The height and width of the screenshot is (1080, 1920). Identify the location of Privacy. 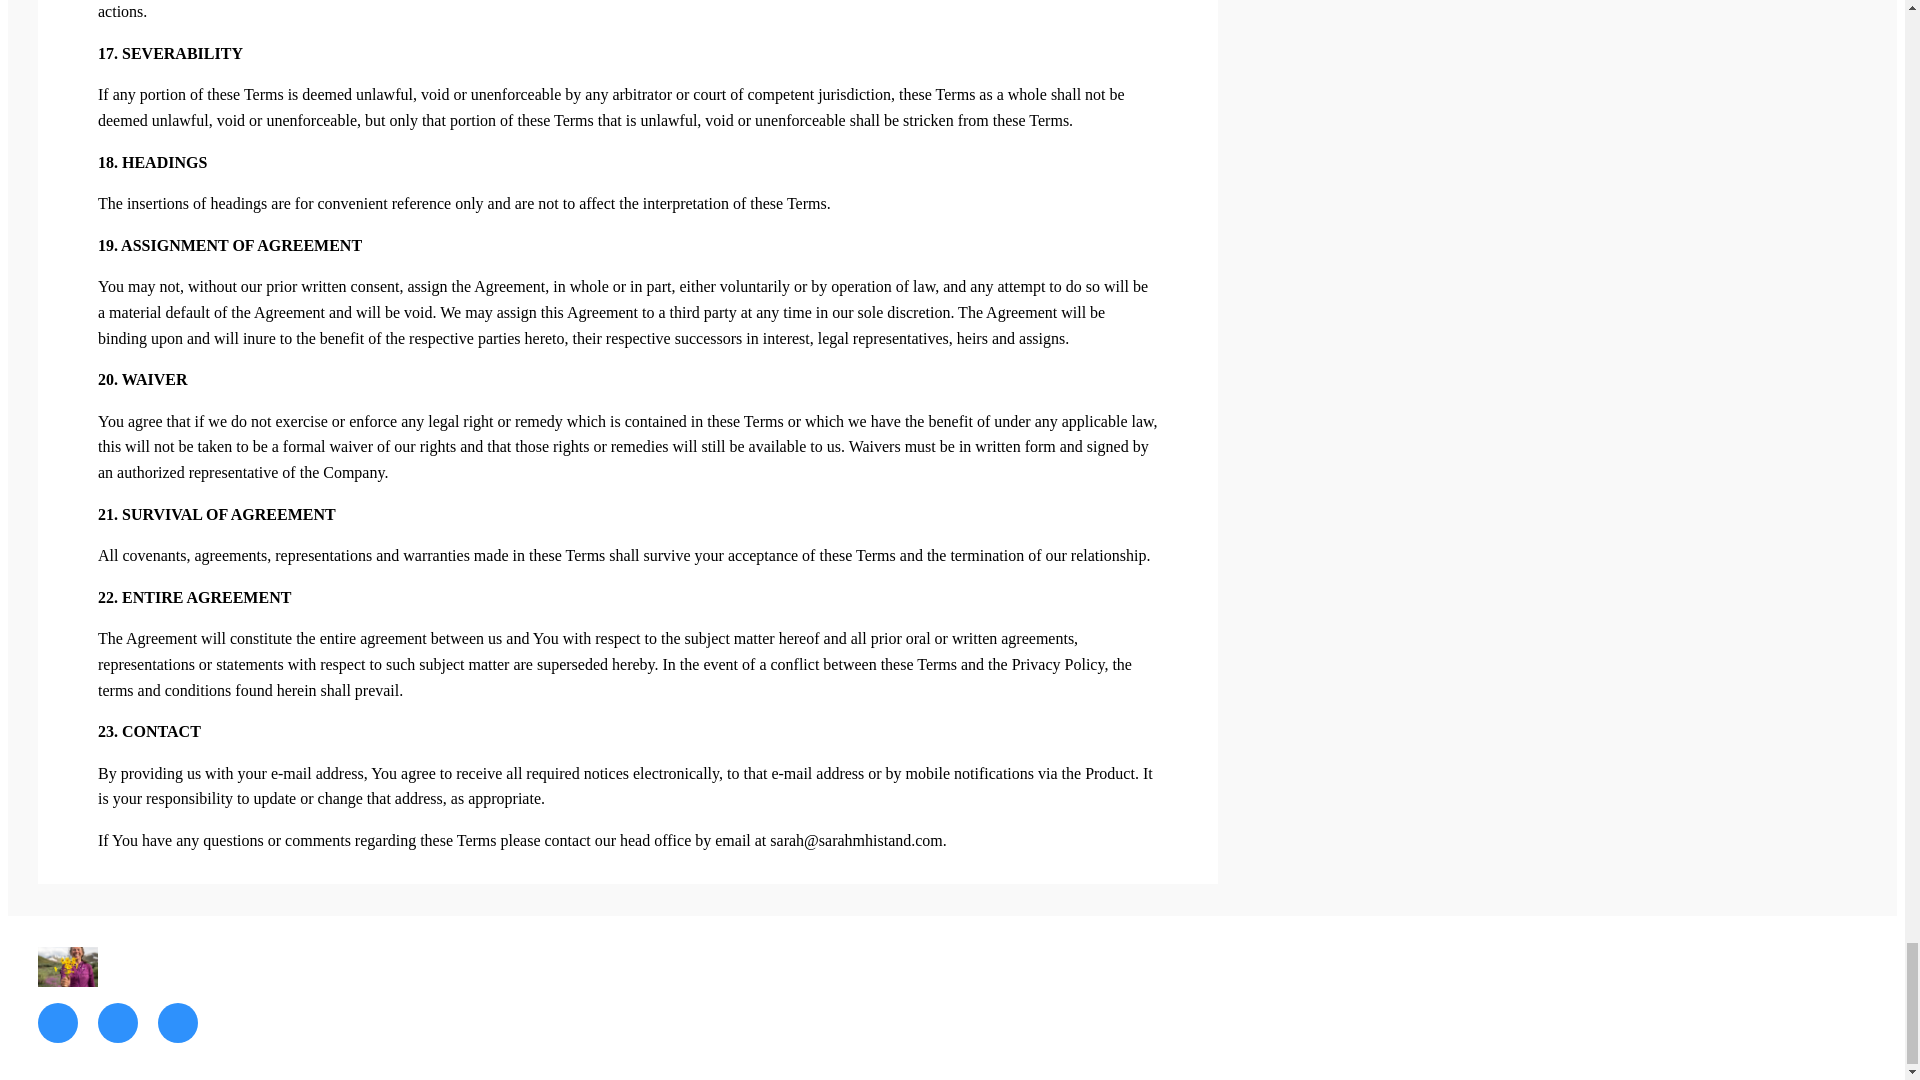
(1193, 967).